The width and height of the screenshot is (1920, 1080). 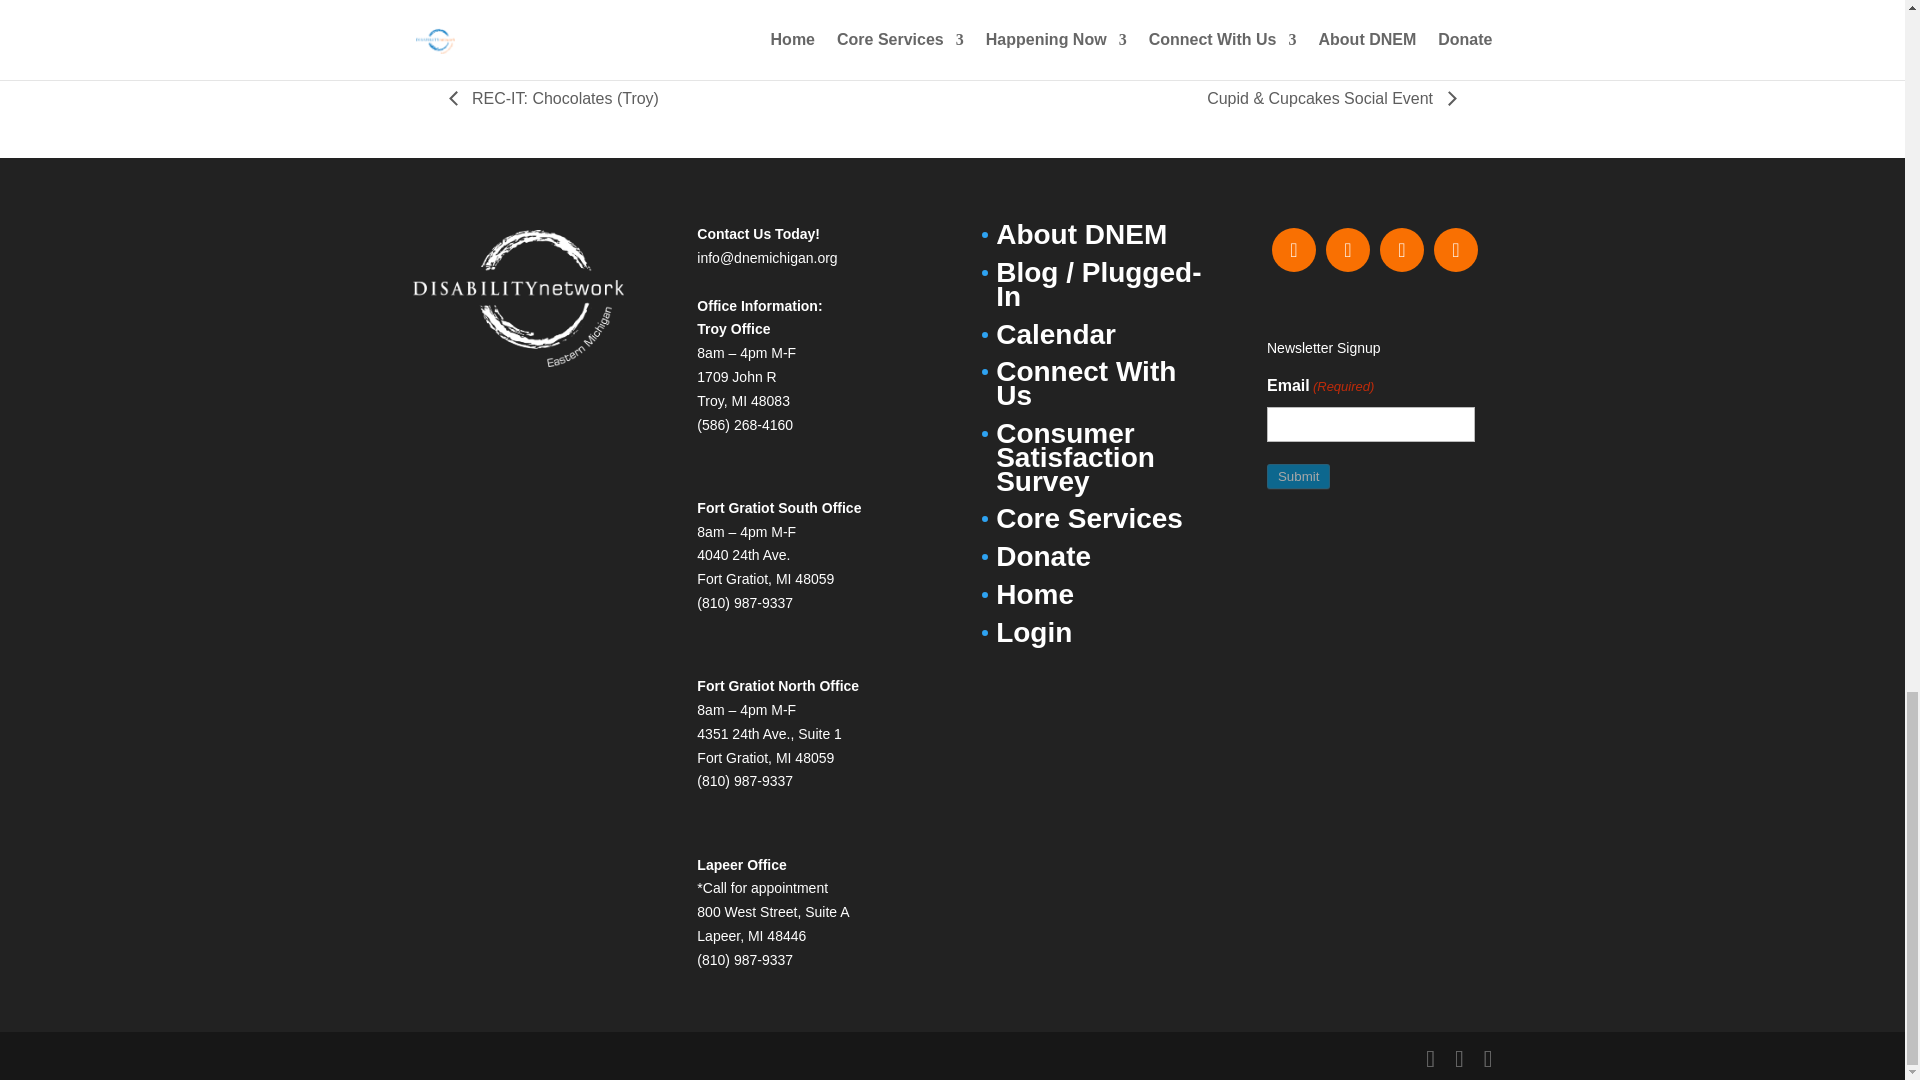 What do you see at coordinates (634, 6) in the screenshot?
I see `Event Series` at bounding box center [634, 6].